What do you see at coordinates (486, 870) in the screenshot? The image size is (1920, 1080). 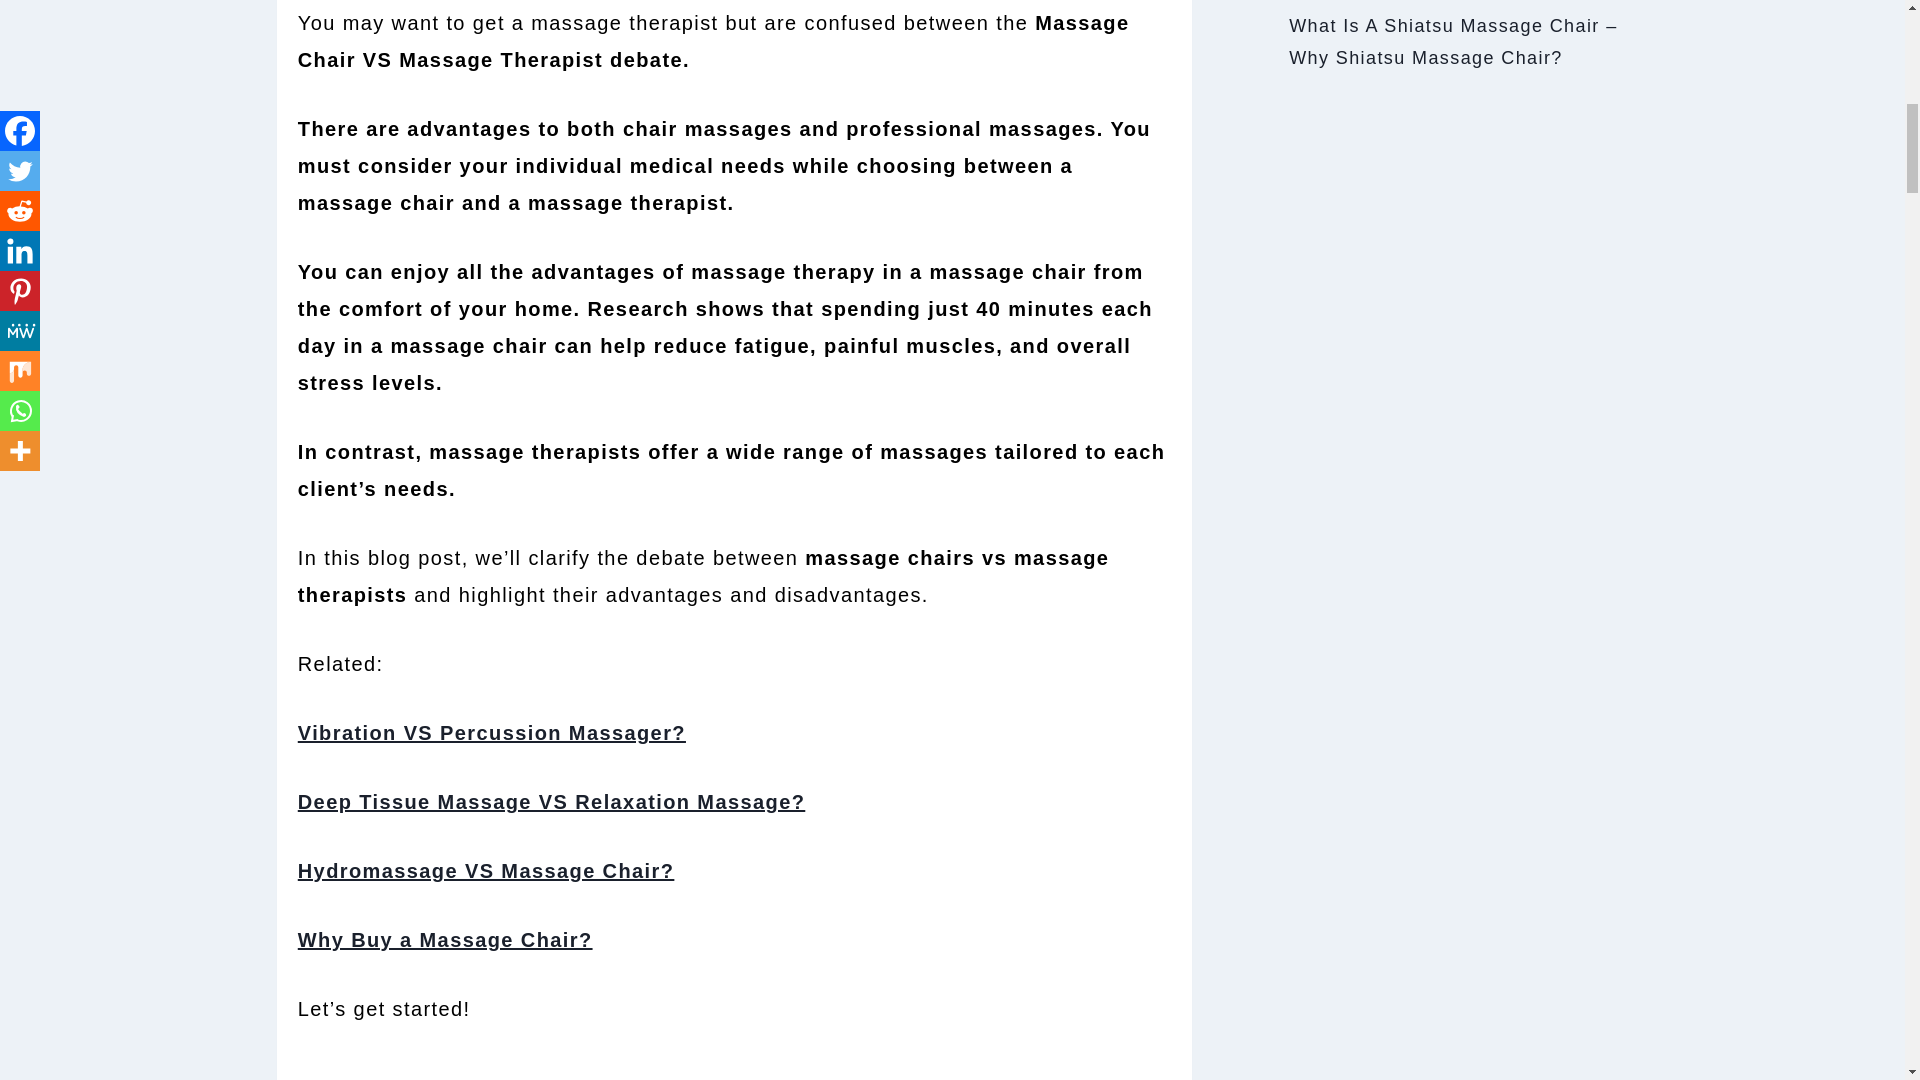 I see `Hydromassage VS Massage Chair?` at bounding box center [486, 870].